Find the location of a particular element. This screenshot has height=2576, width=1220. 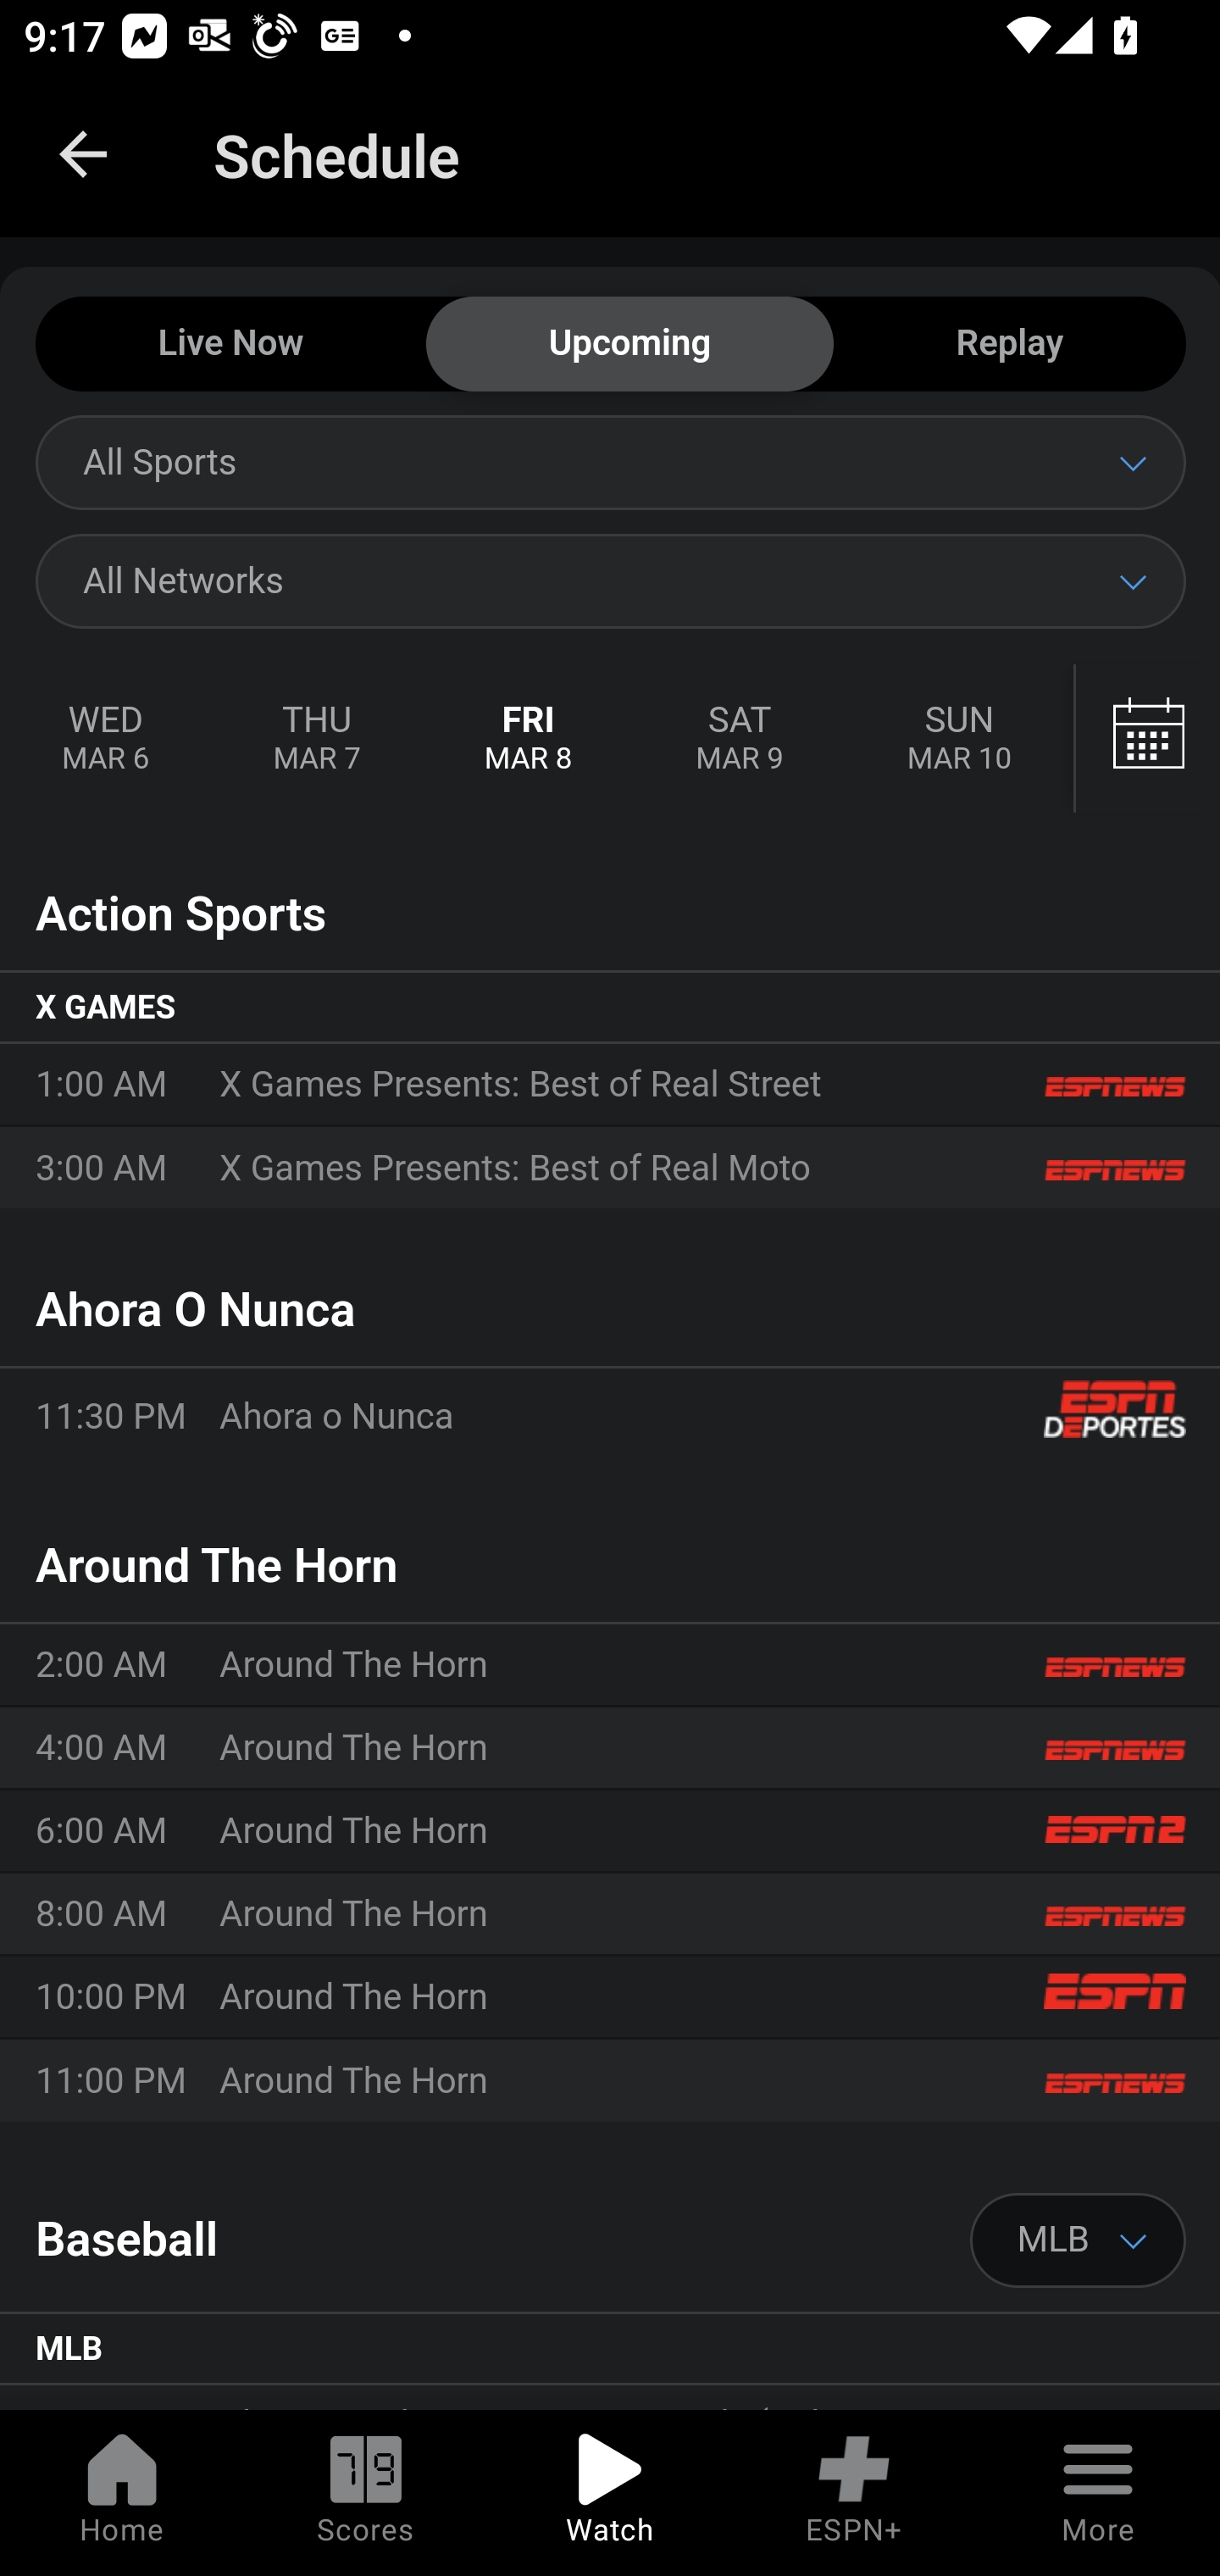

Live Now is located at coordinates (230, 345).